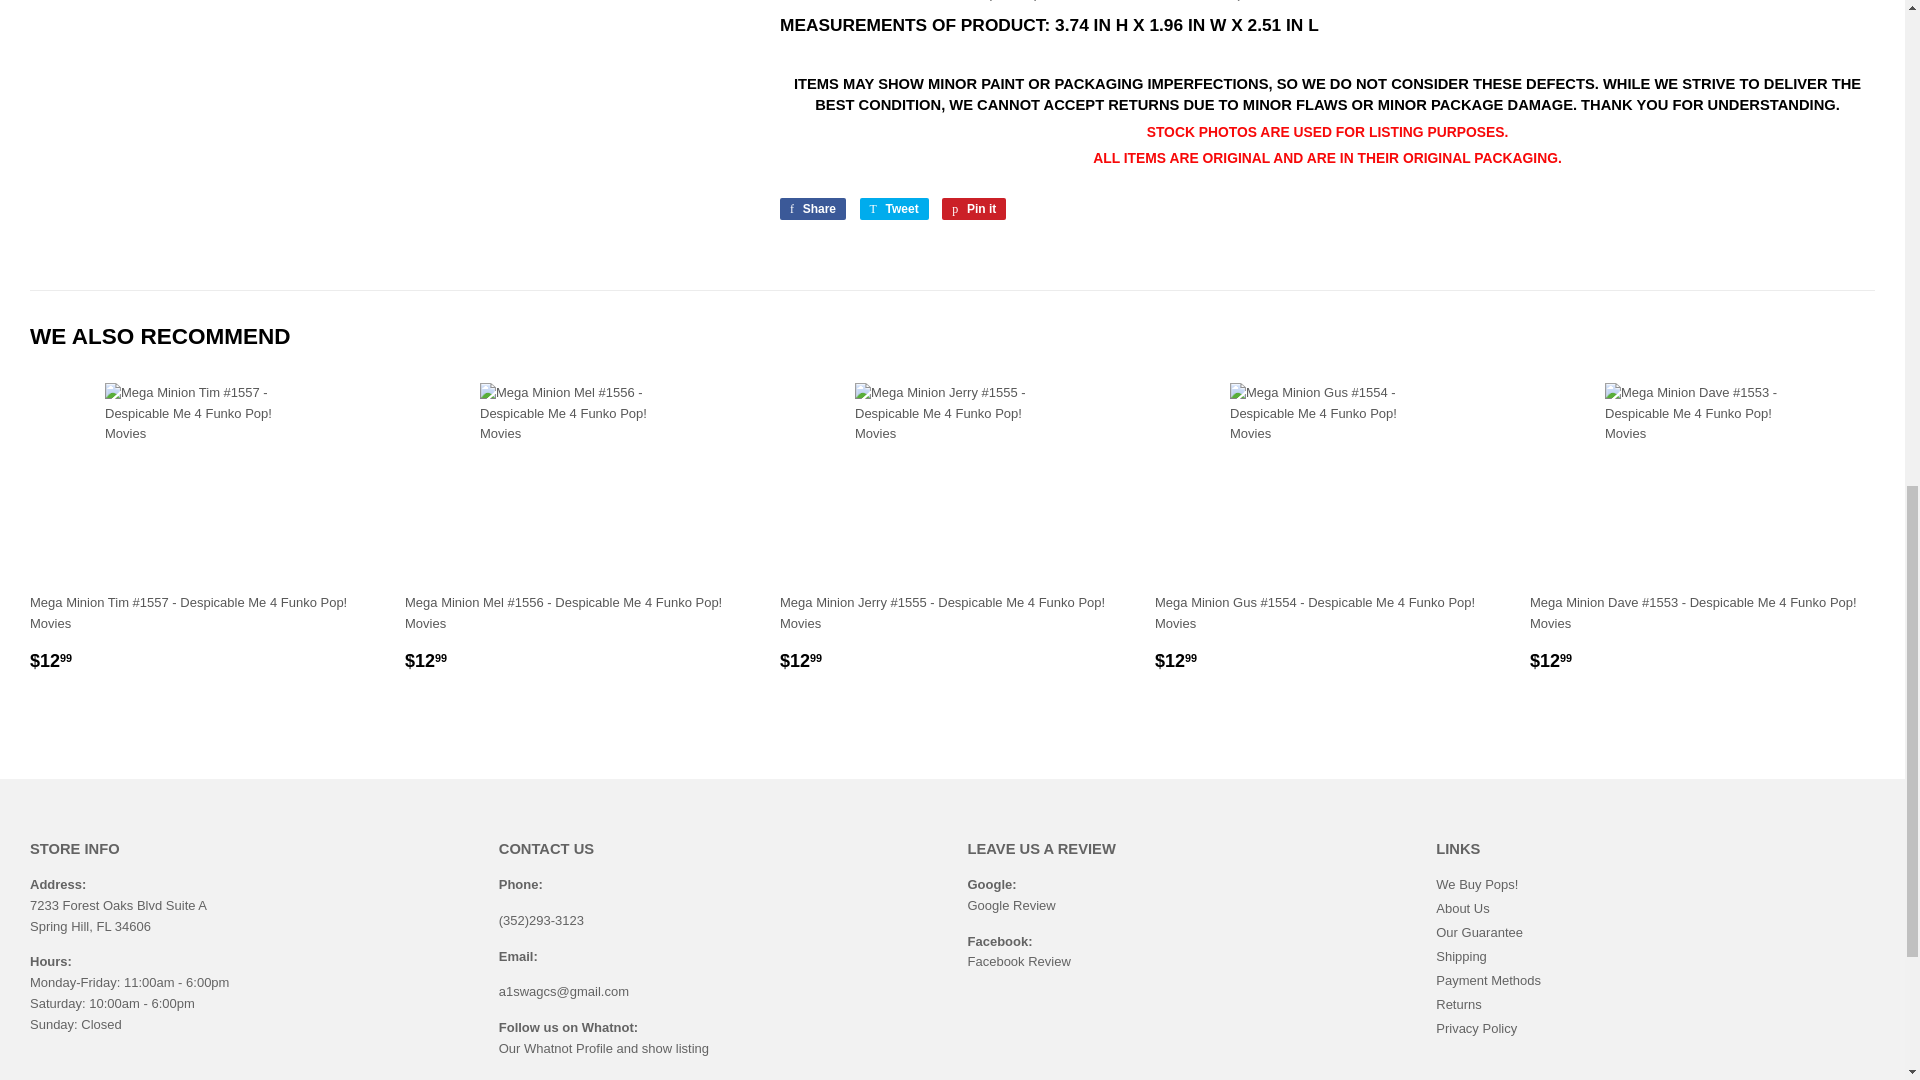  What do you see at coordinates (1012, 904) in the screenshot?
I see `Google Review` at bounding box center [1012, 904].